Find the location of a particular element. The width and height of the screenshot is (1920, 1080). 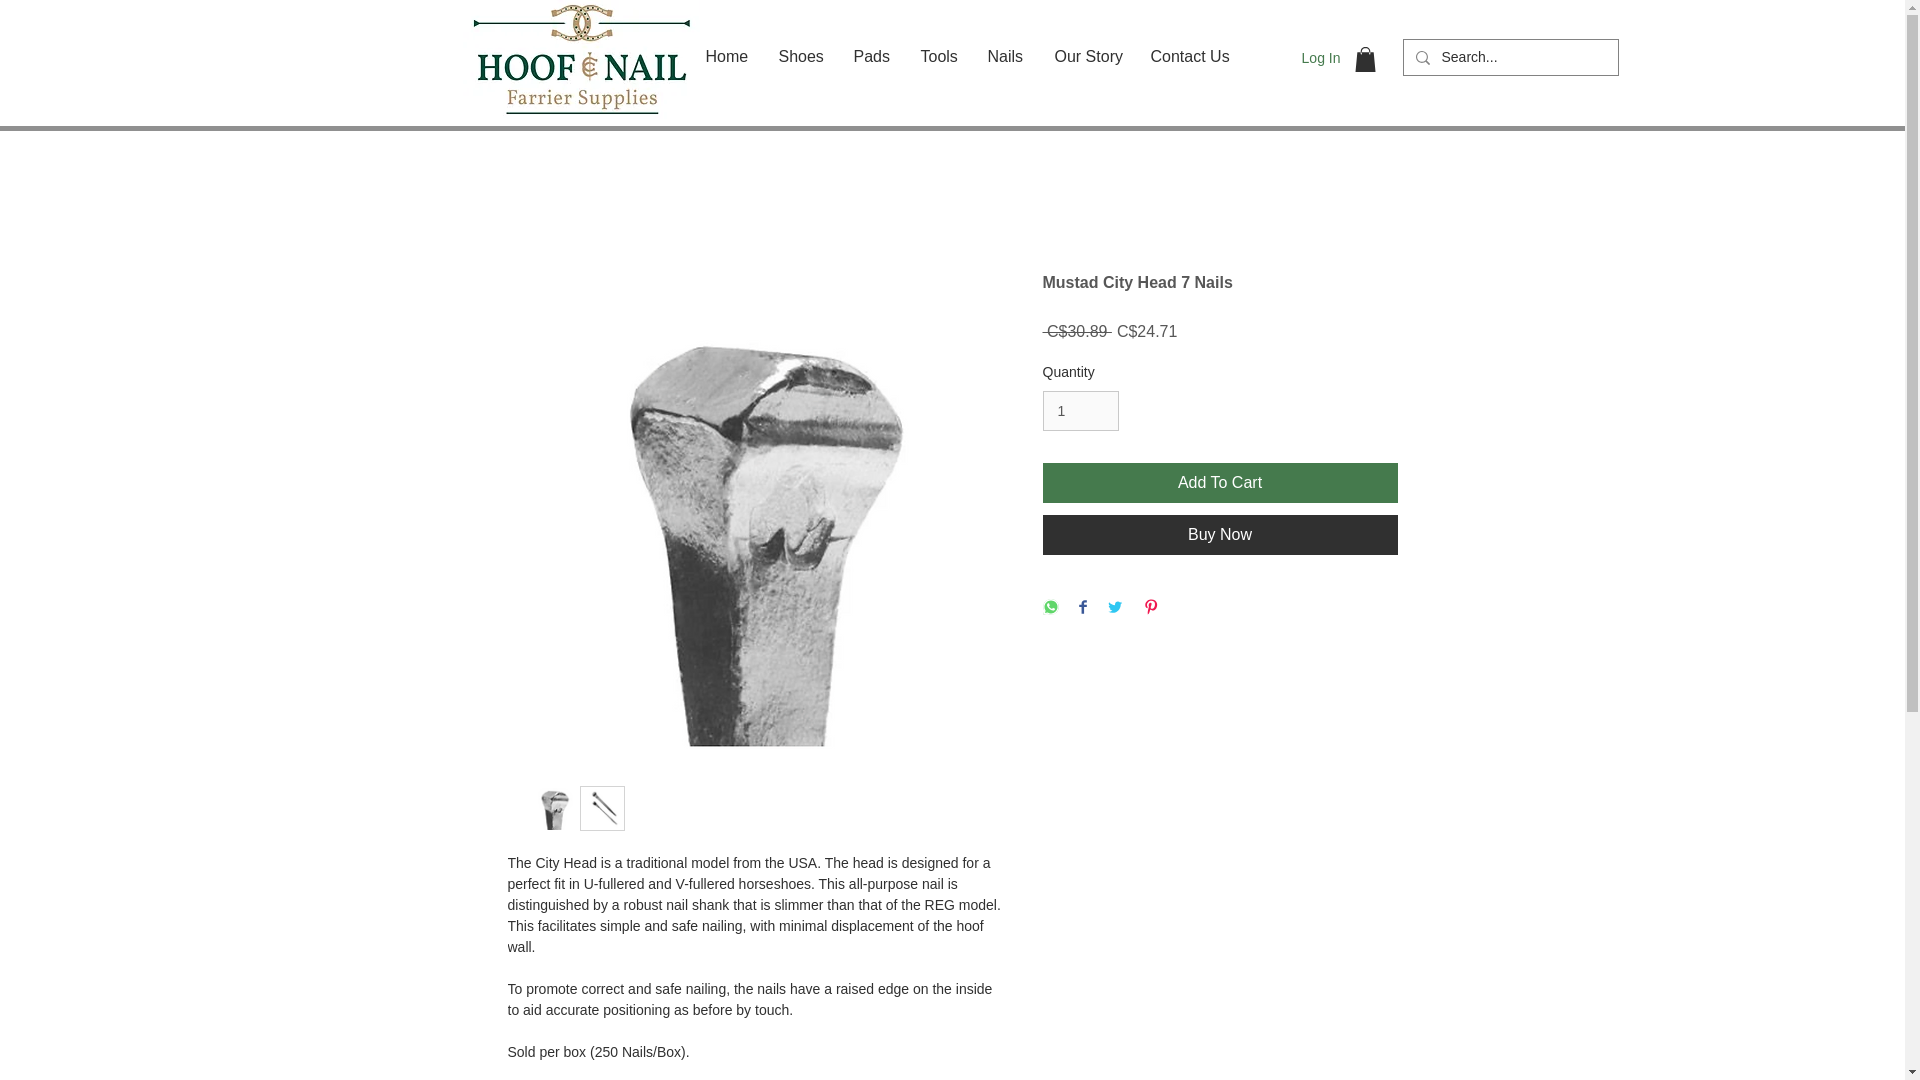

Contact Us is located at coordinates (1191, 57).